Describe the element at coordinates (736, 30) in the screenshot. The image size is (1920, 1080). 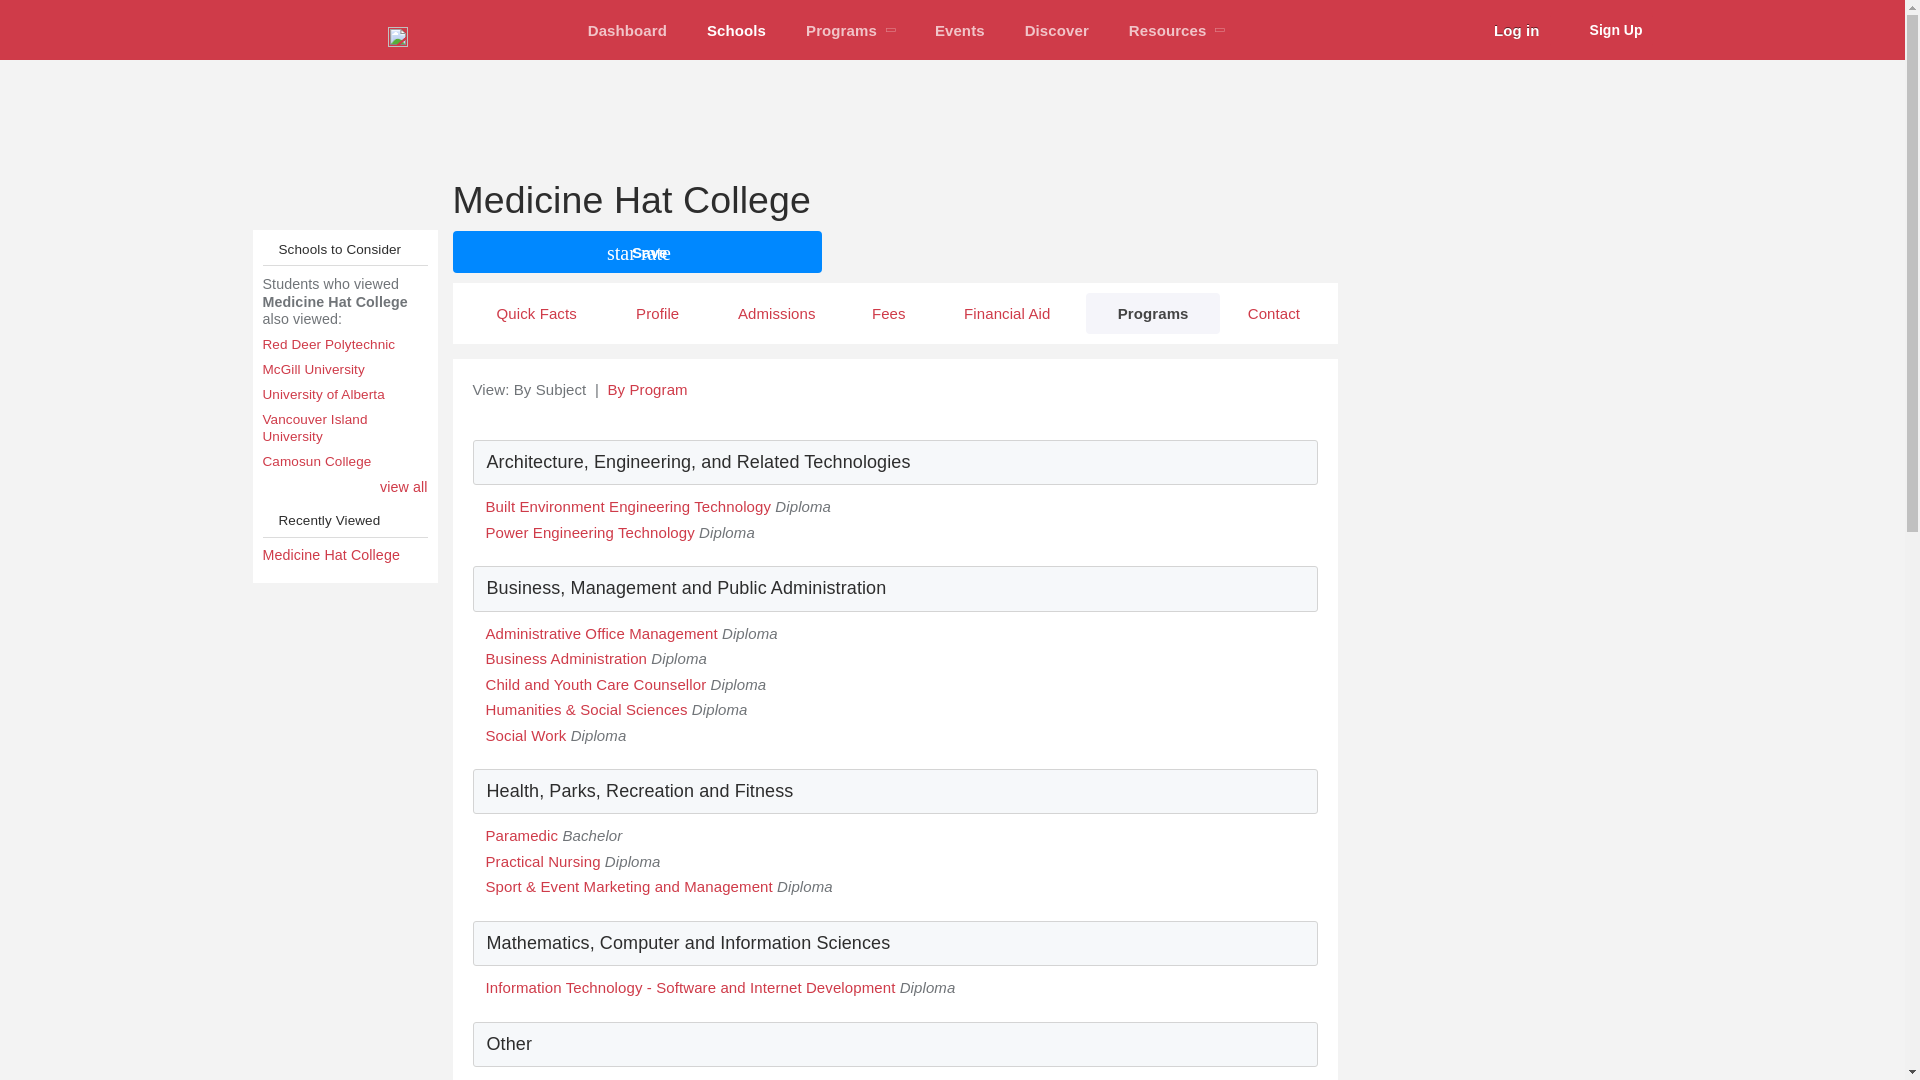
I see `Schools` at that location.